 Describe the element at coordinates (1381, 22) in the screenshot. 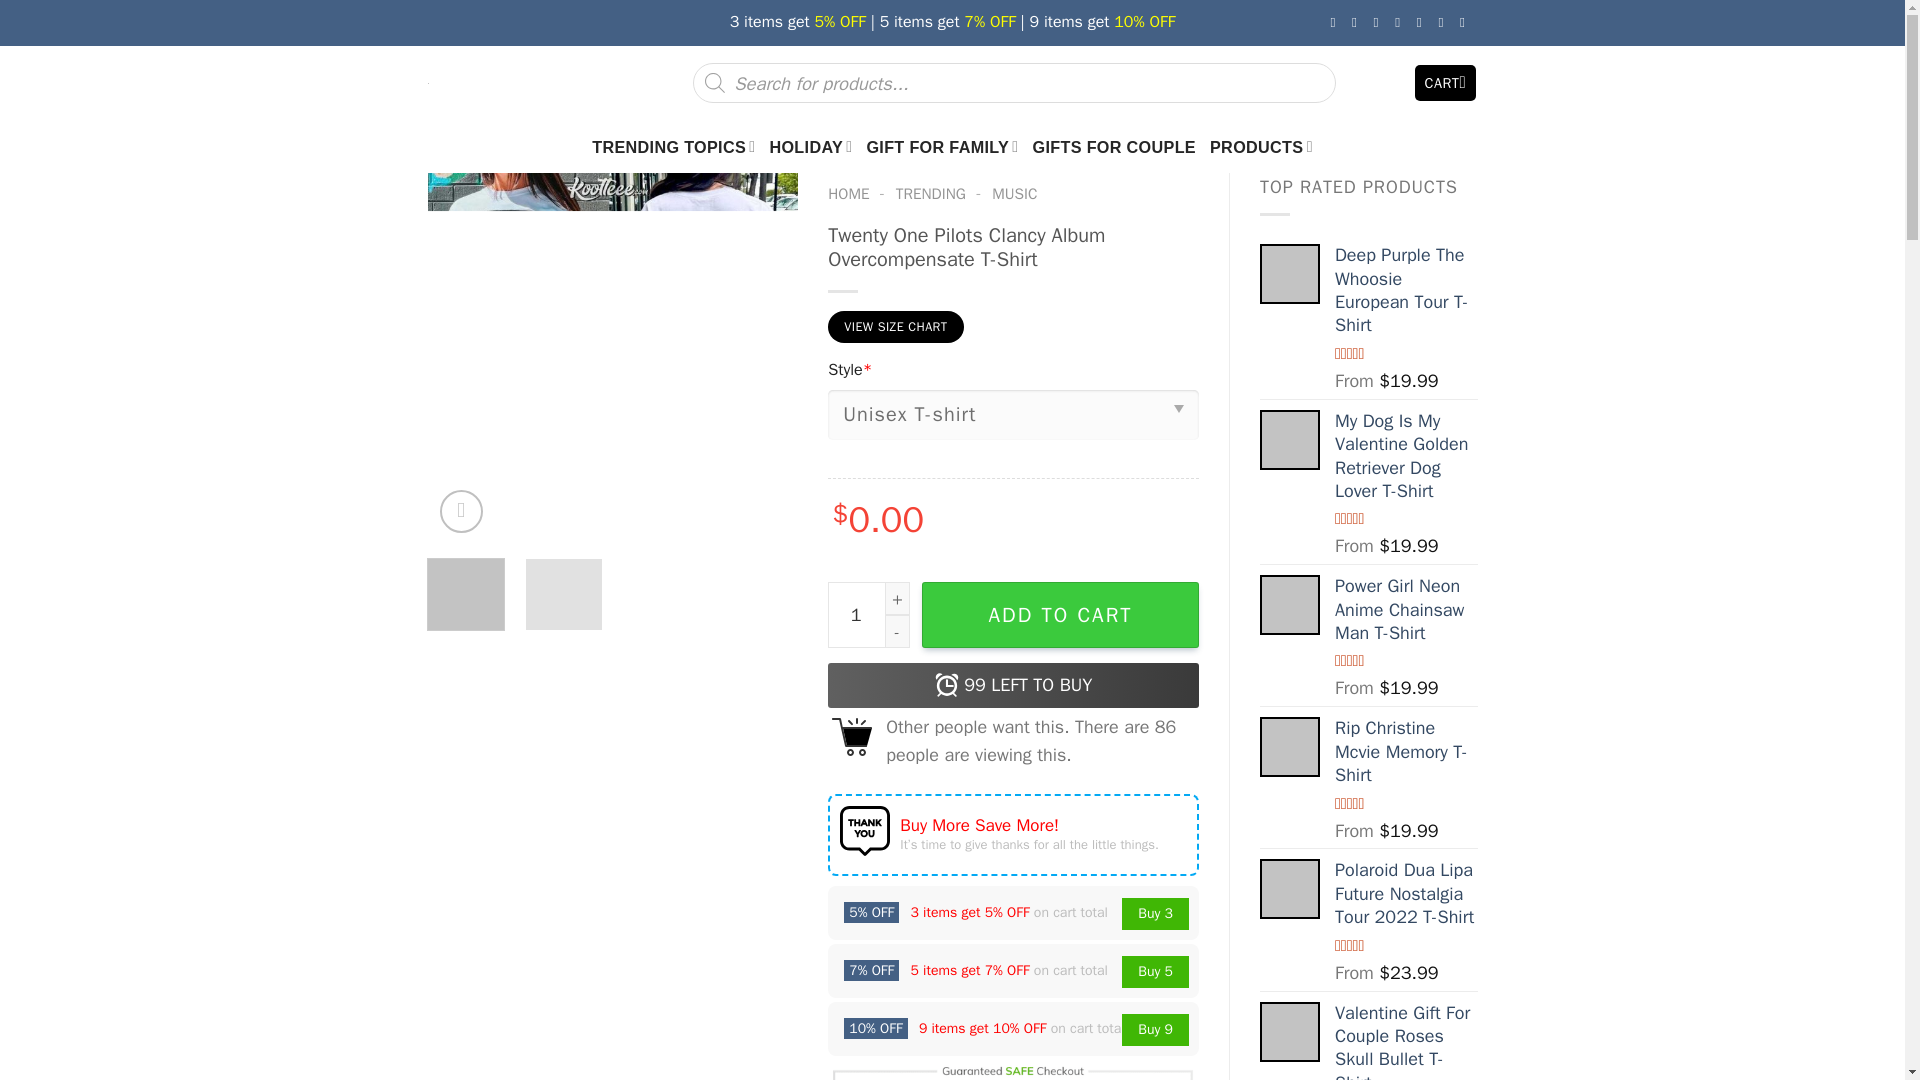

I see `Follow on Twitter` at that location.